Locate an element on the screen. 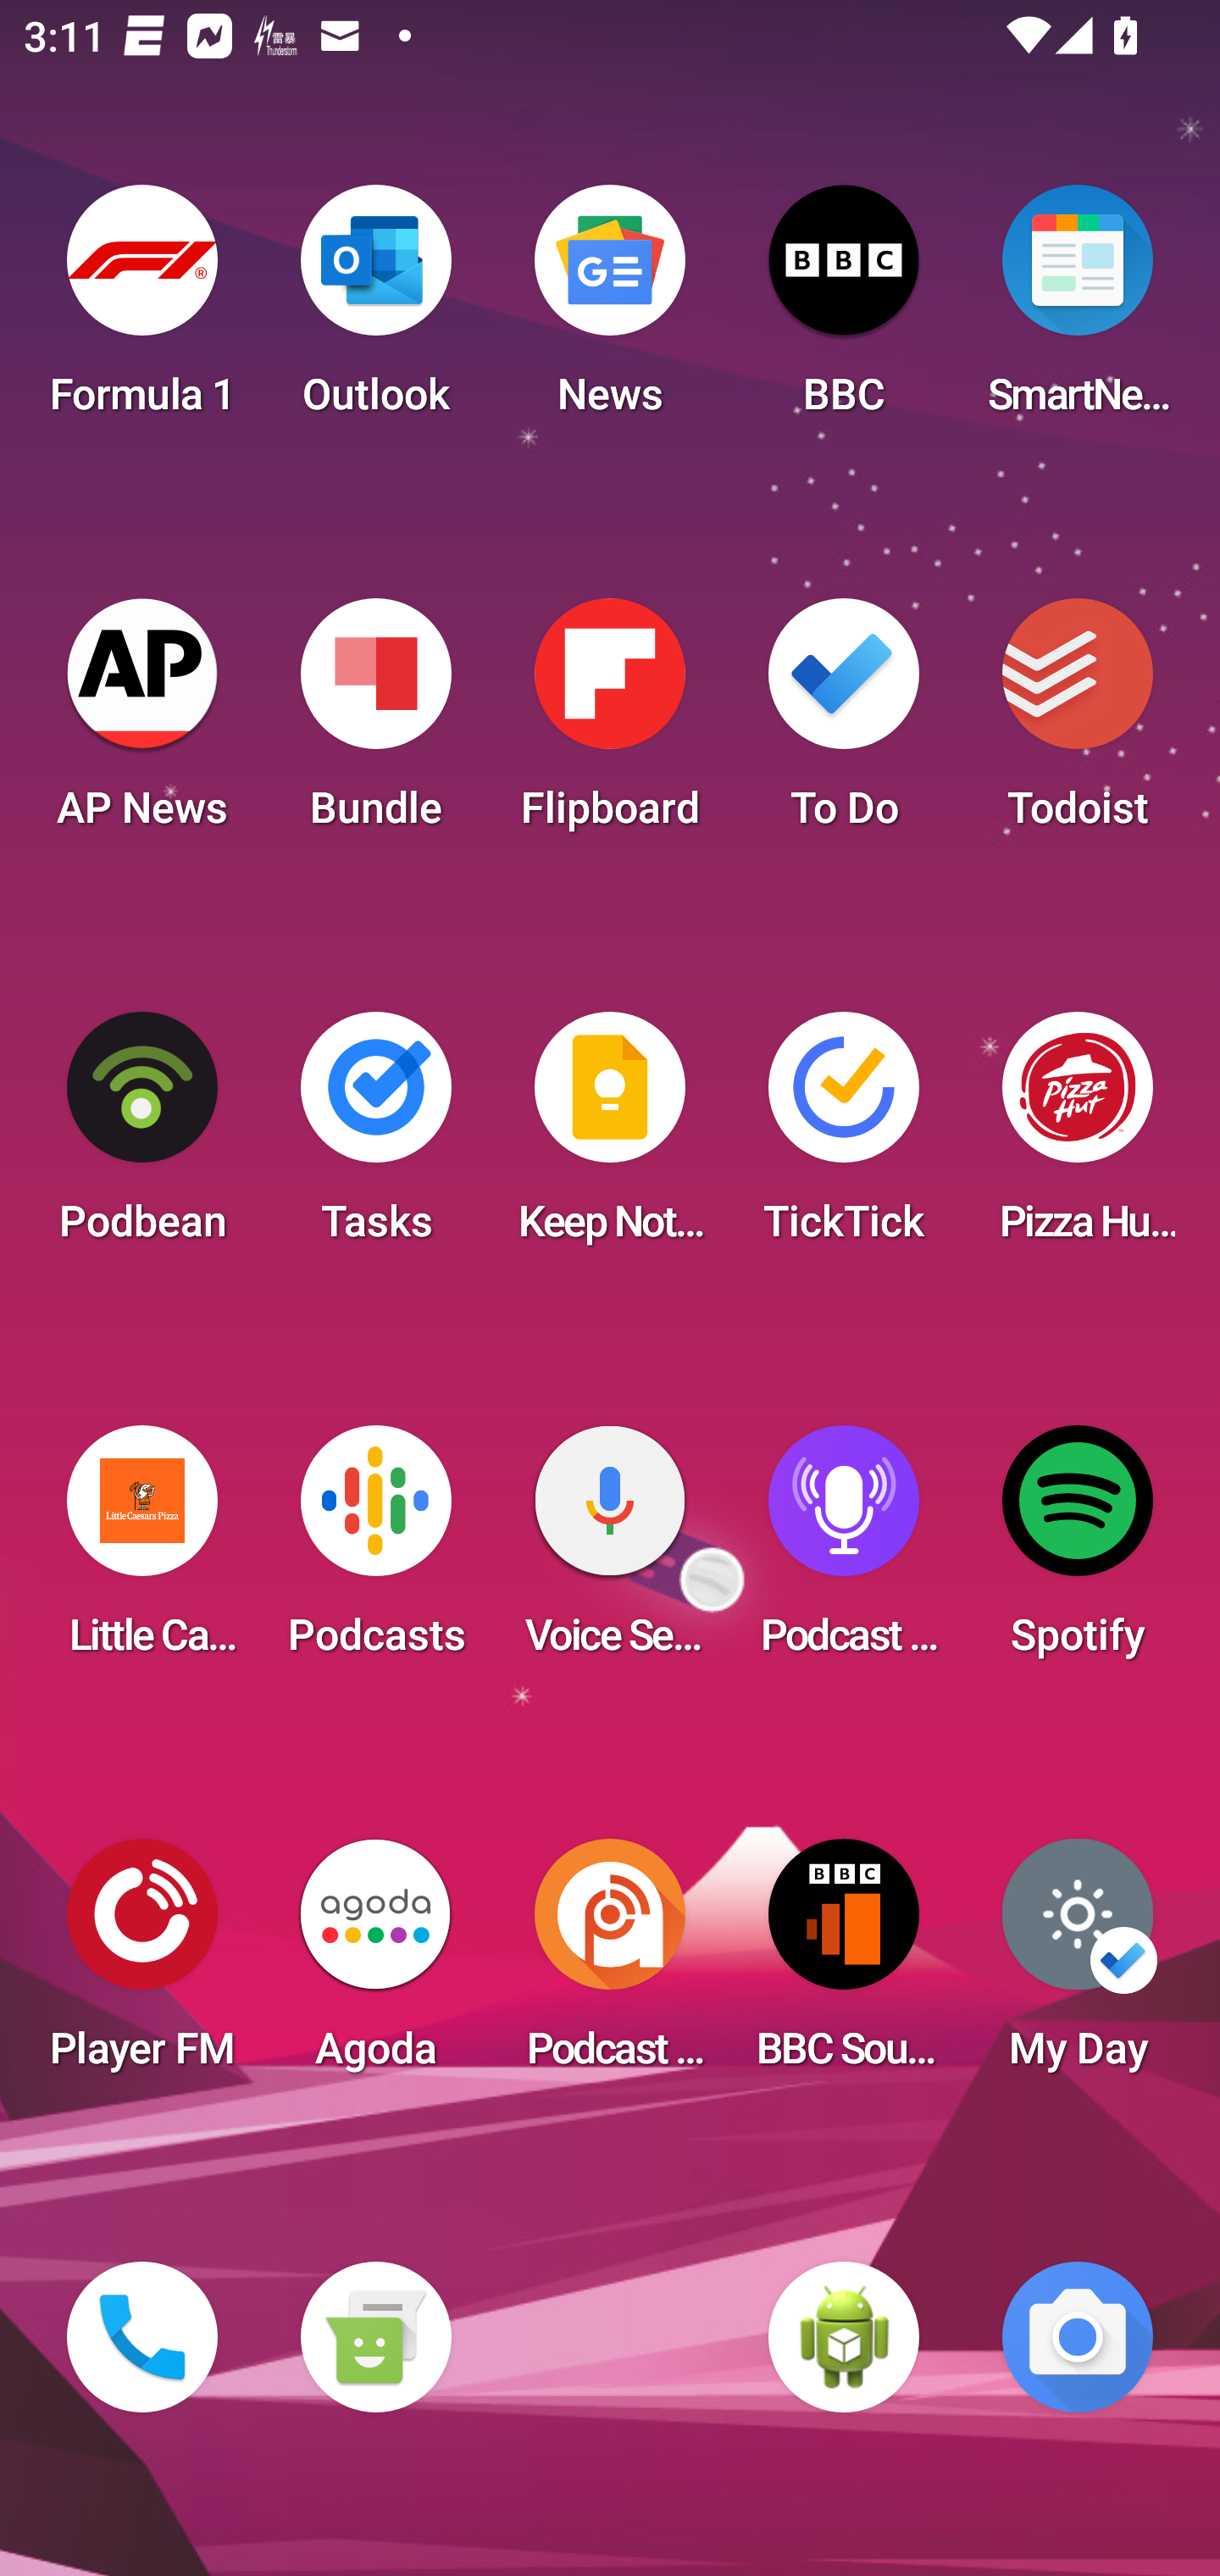 This screenshot has height=2576, width=1220. Todoist is located at coordinates (1078, 724).